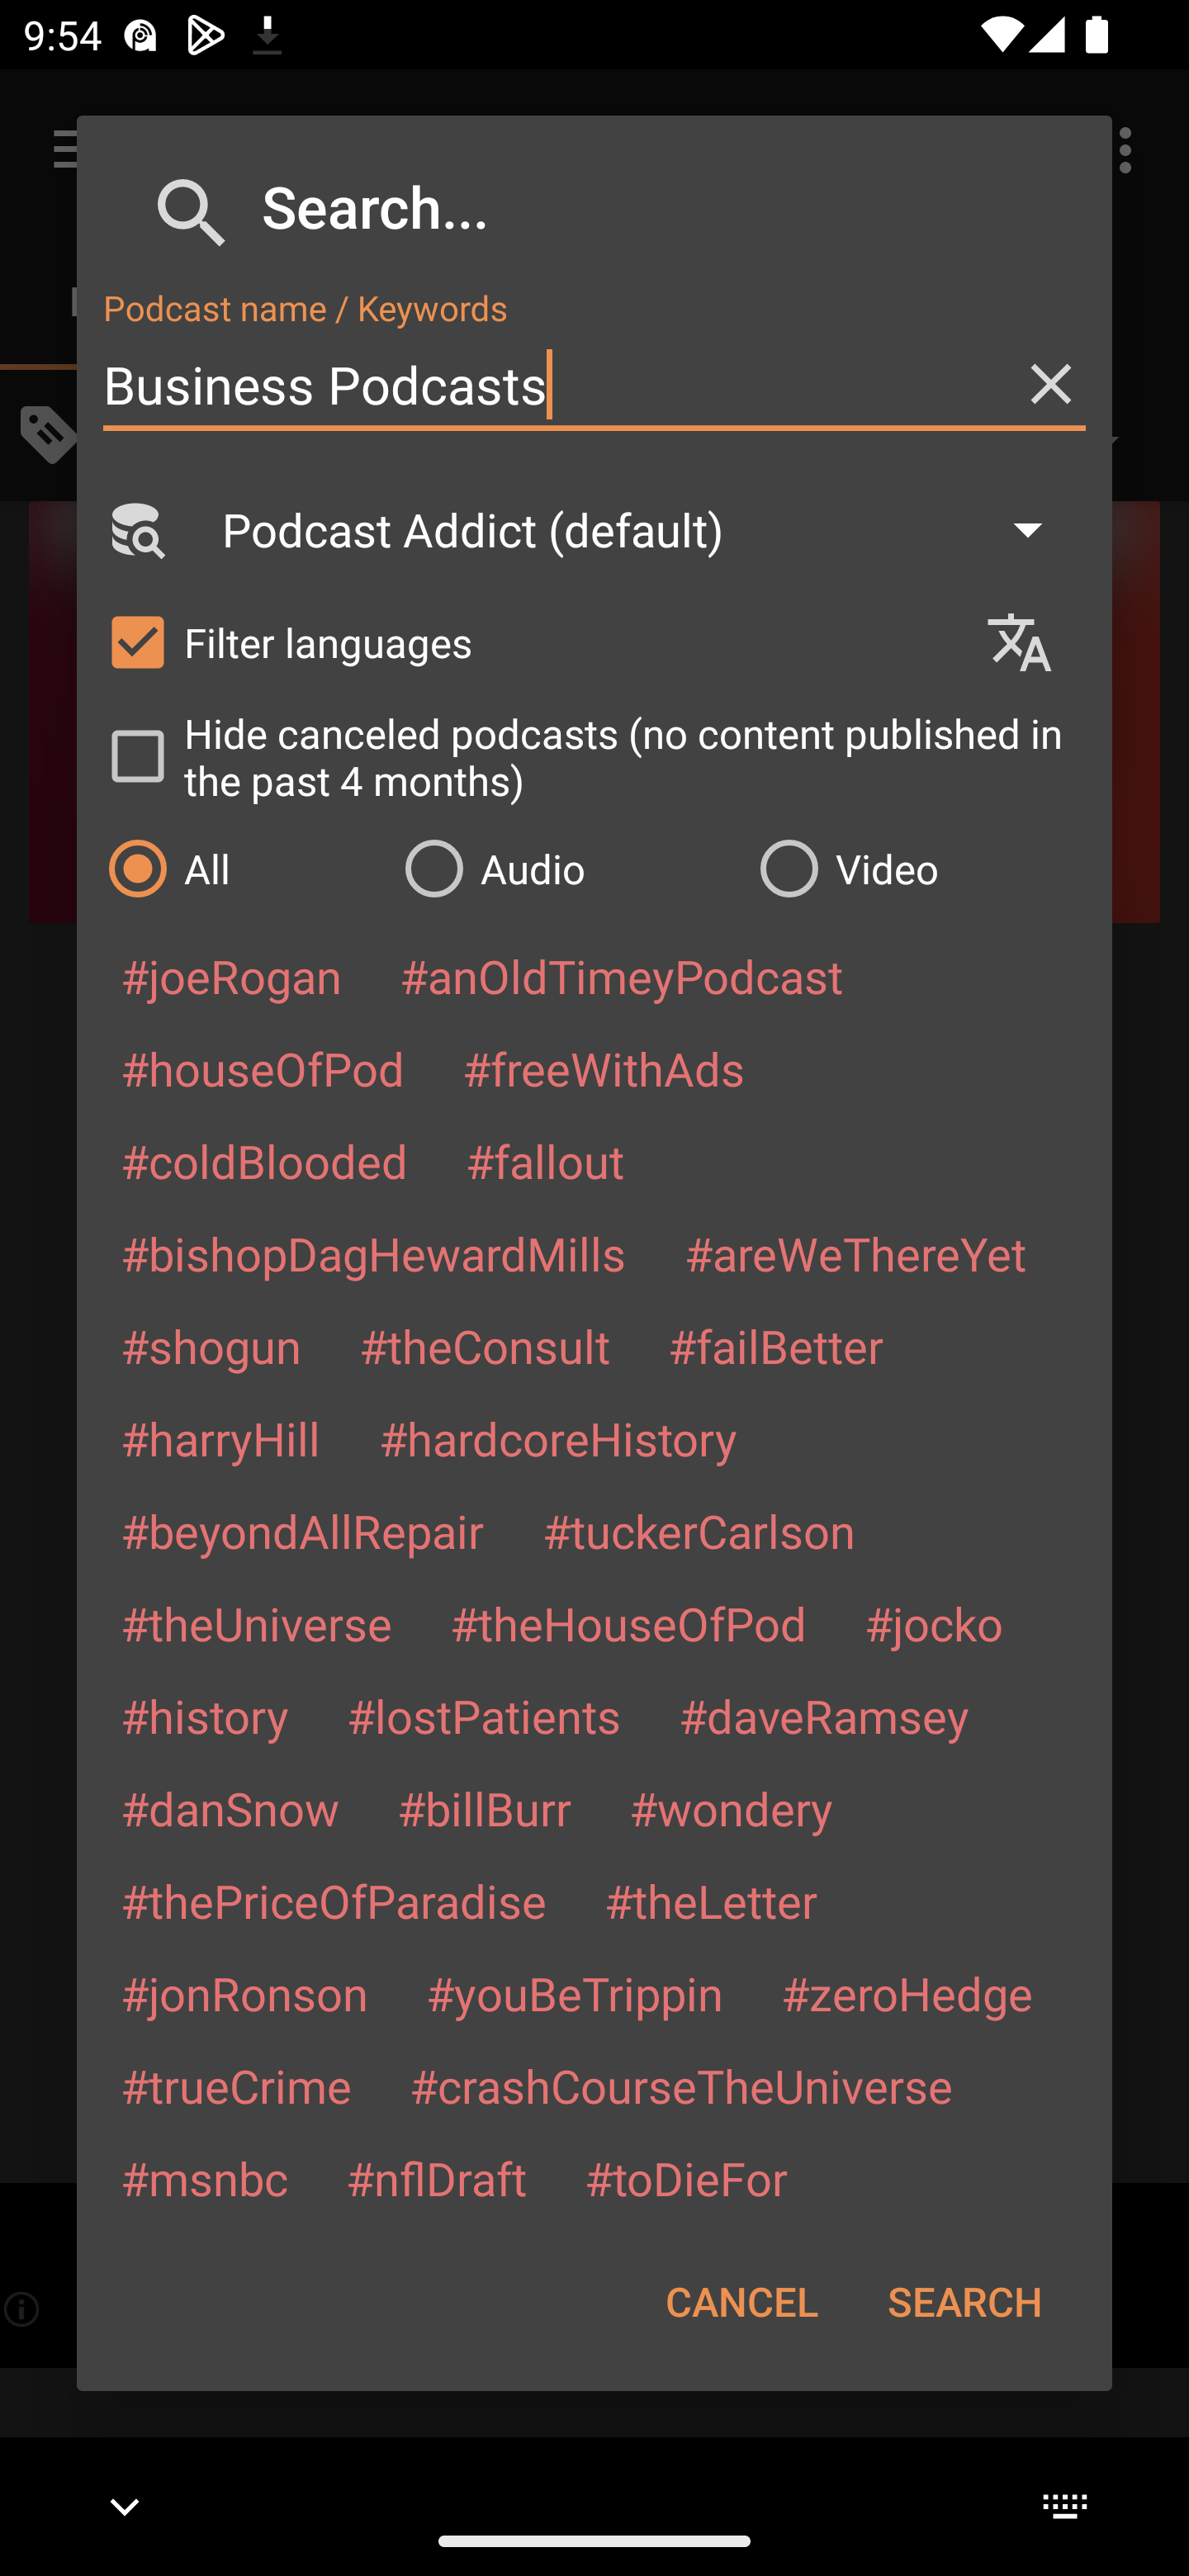 The height and width of the screenshot is (2576, 1189). What do you see at coordinates (685, 2177) in the screenshot?
I see `#toDieFor` at bounding box center [685, 2177].